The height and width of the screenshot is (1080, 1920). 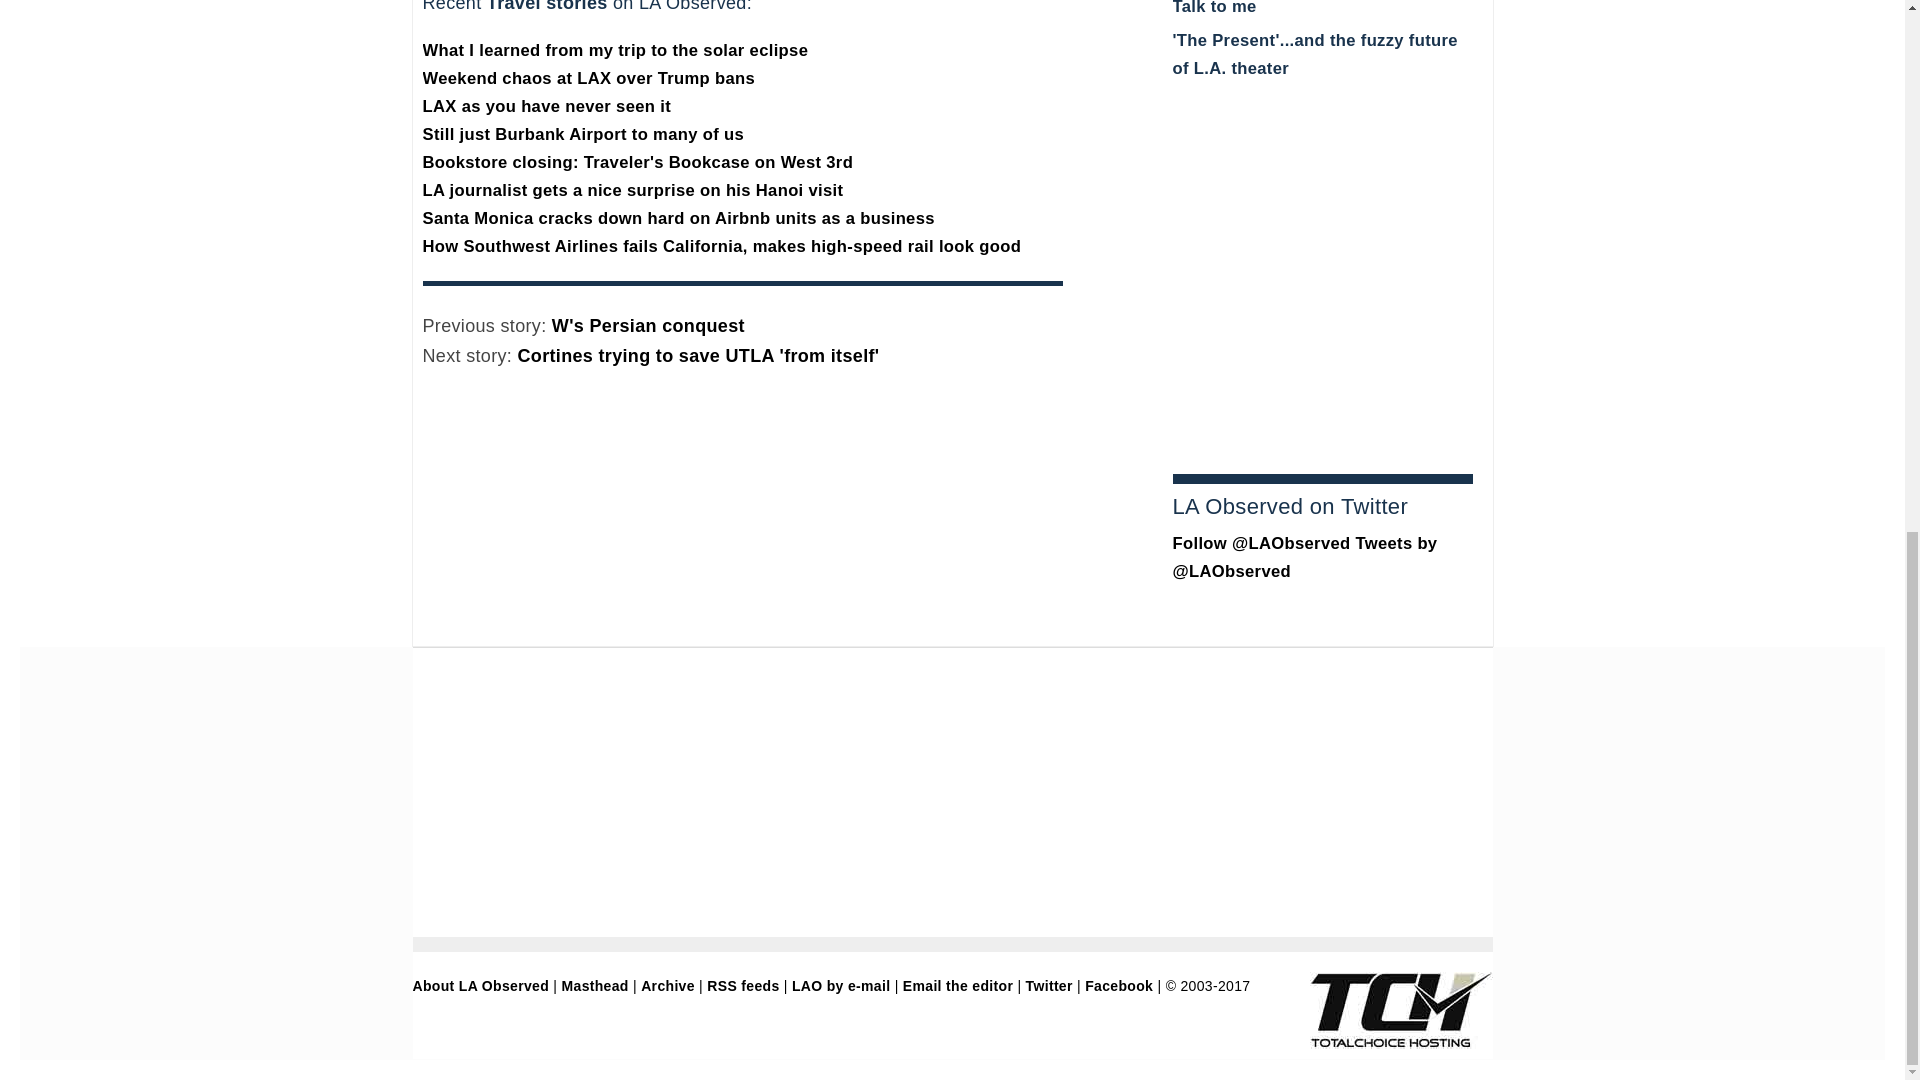 What do you see at coordinates (742, 986) in the screenshot?
I see `RSS feeds` at bounding box center [742, 986].